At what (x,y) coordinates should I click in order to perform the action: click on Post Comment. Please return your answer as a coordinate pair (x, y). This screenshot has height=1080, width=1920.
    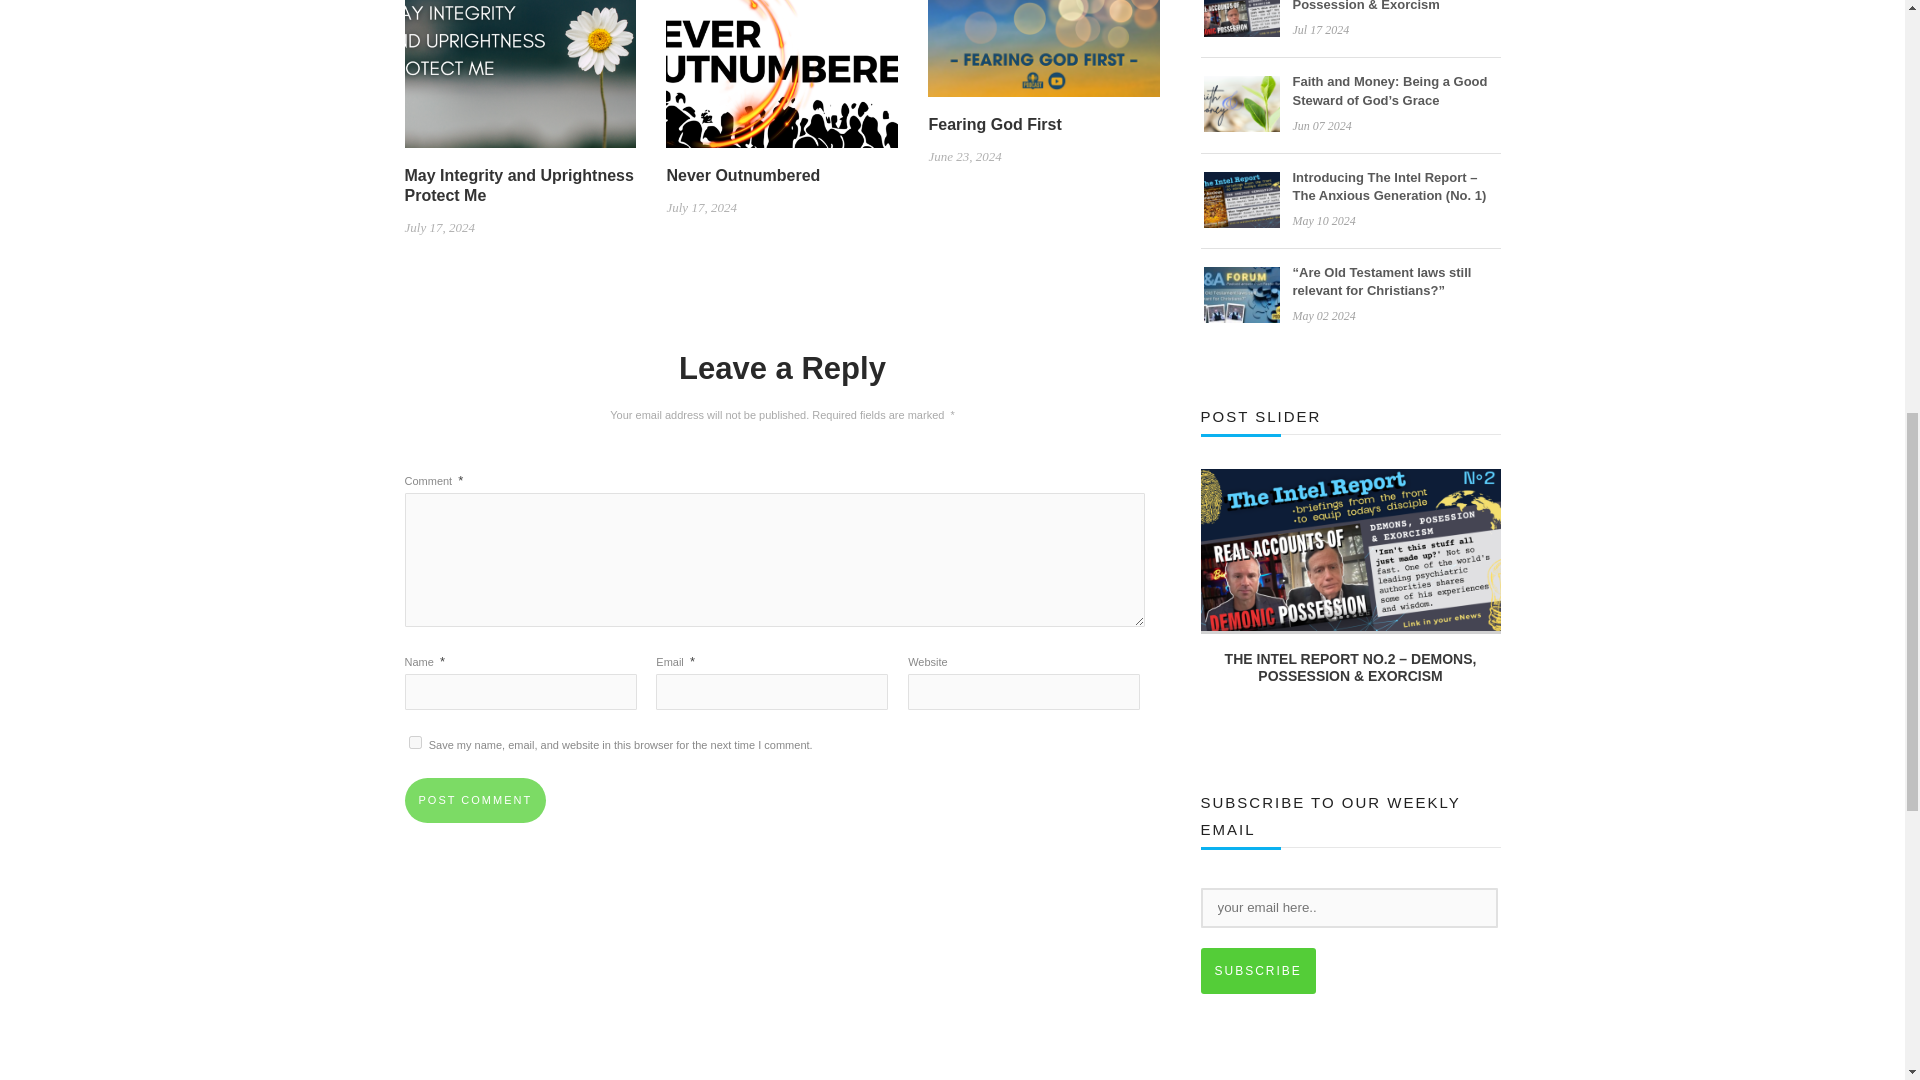
    Looking at the image, I should click on (474, 800).